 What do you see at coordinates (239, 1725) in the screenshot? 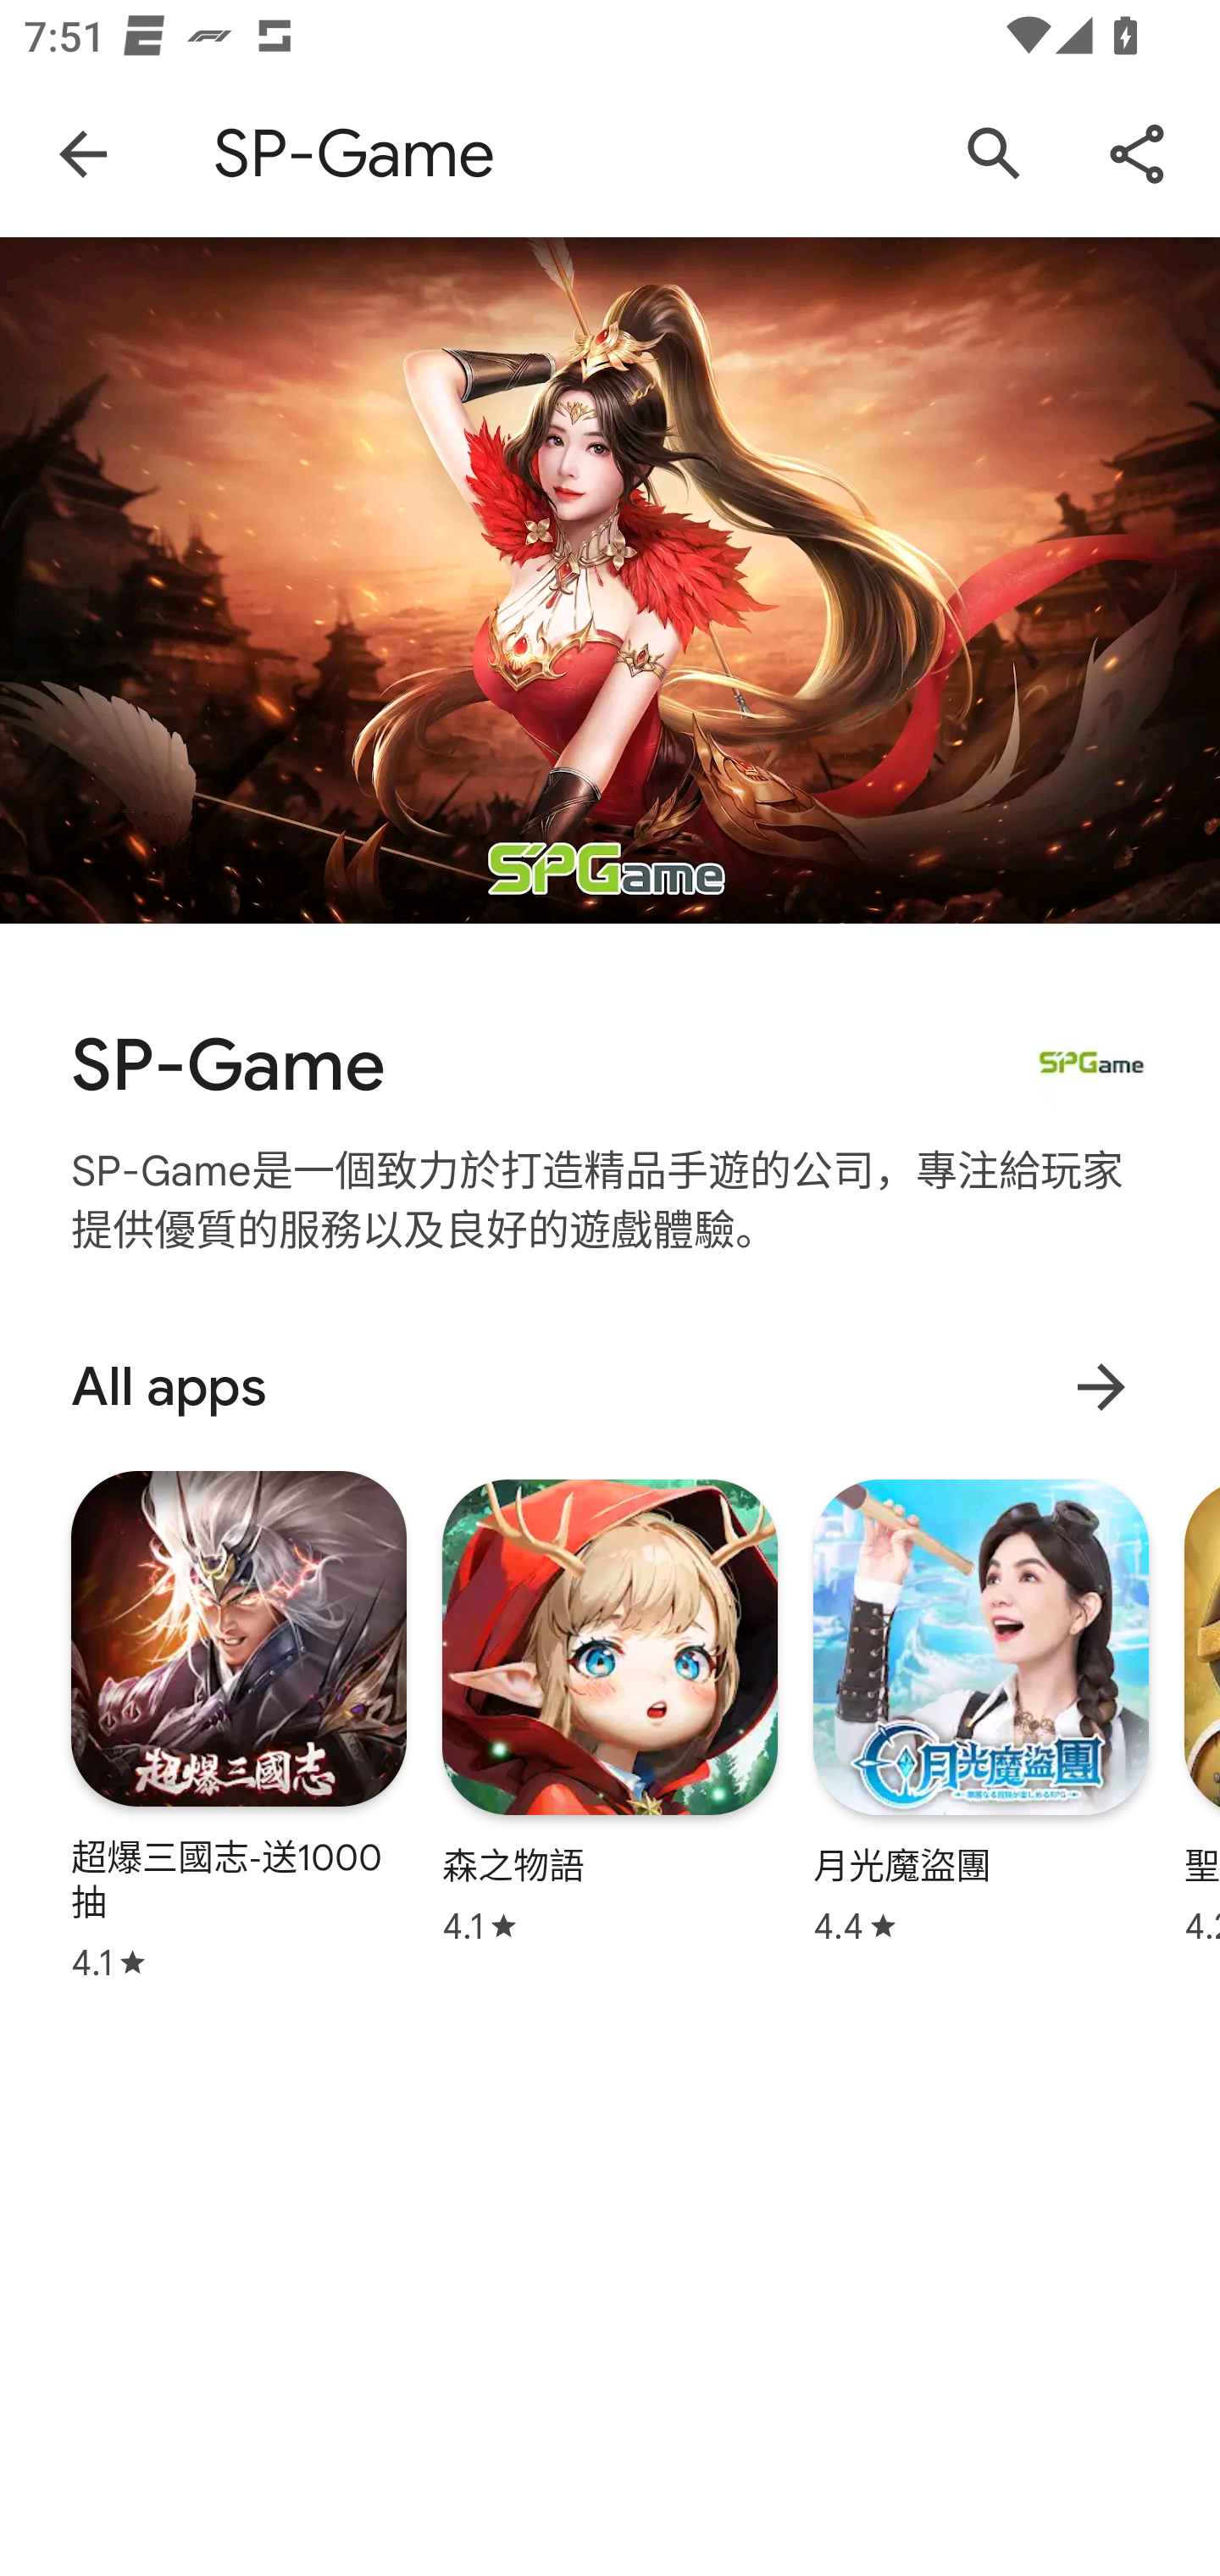
I see `超爆三國志-送1000抽
Star rating: 4.1
` at bounding box center [239, 1725].